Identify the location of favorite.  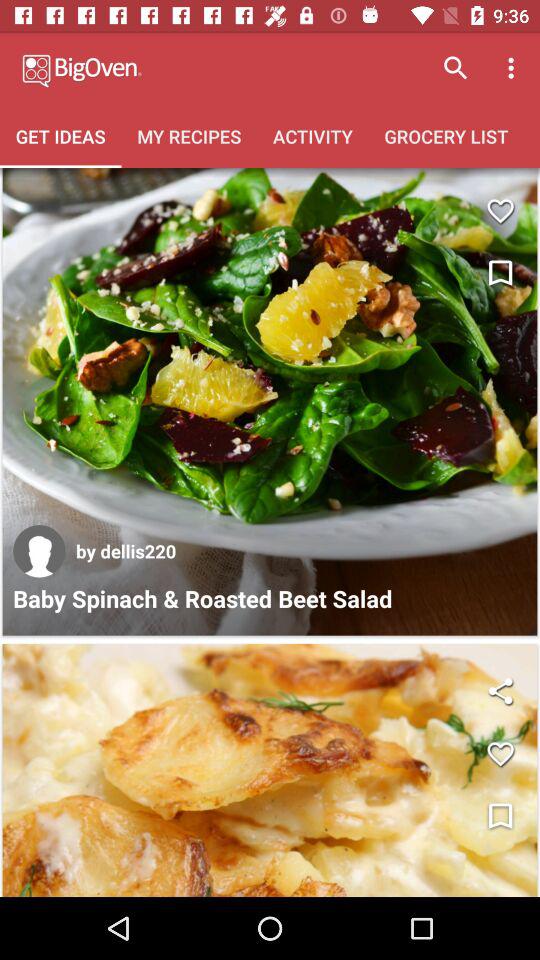
(500, 210).